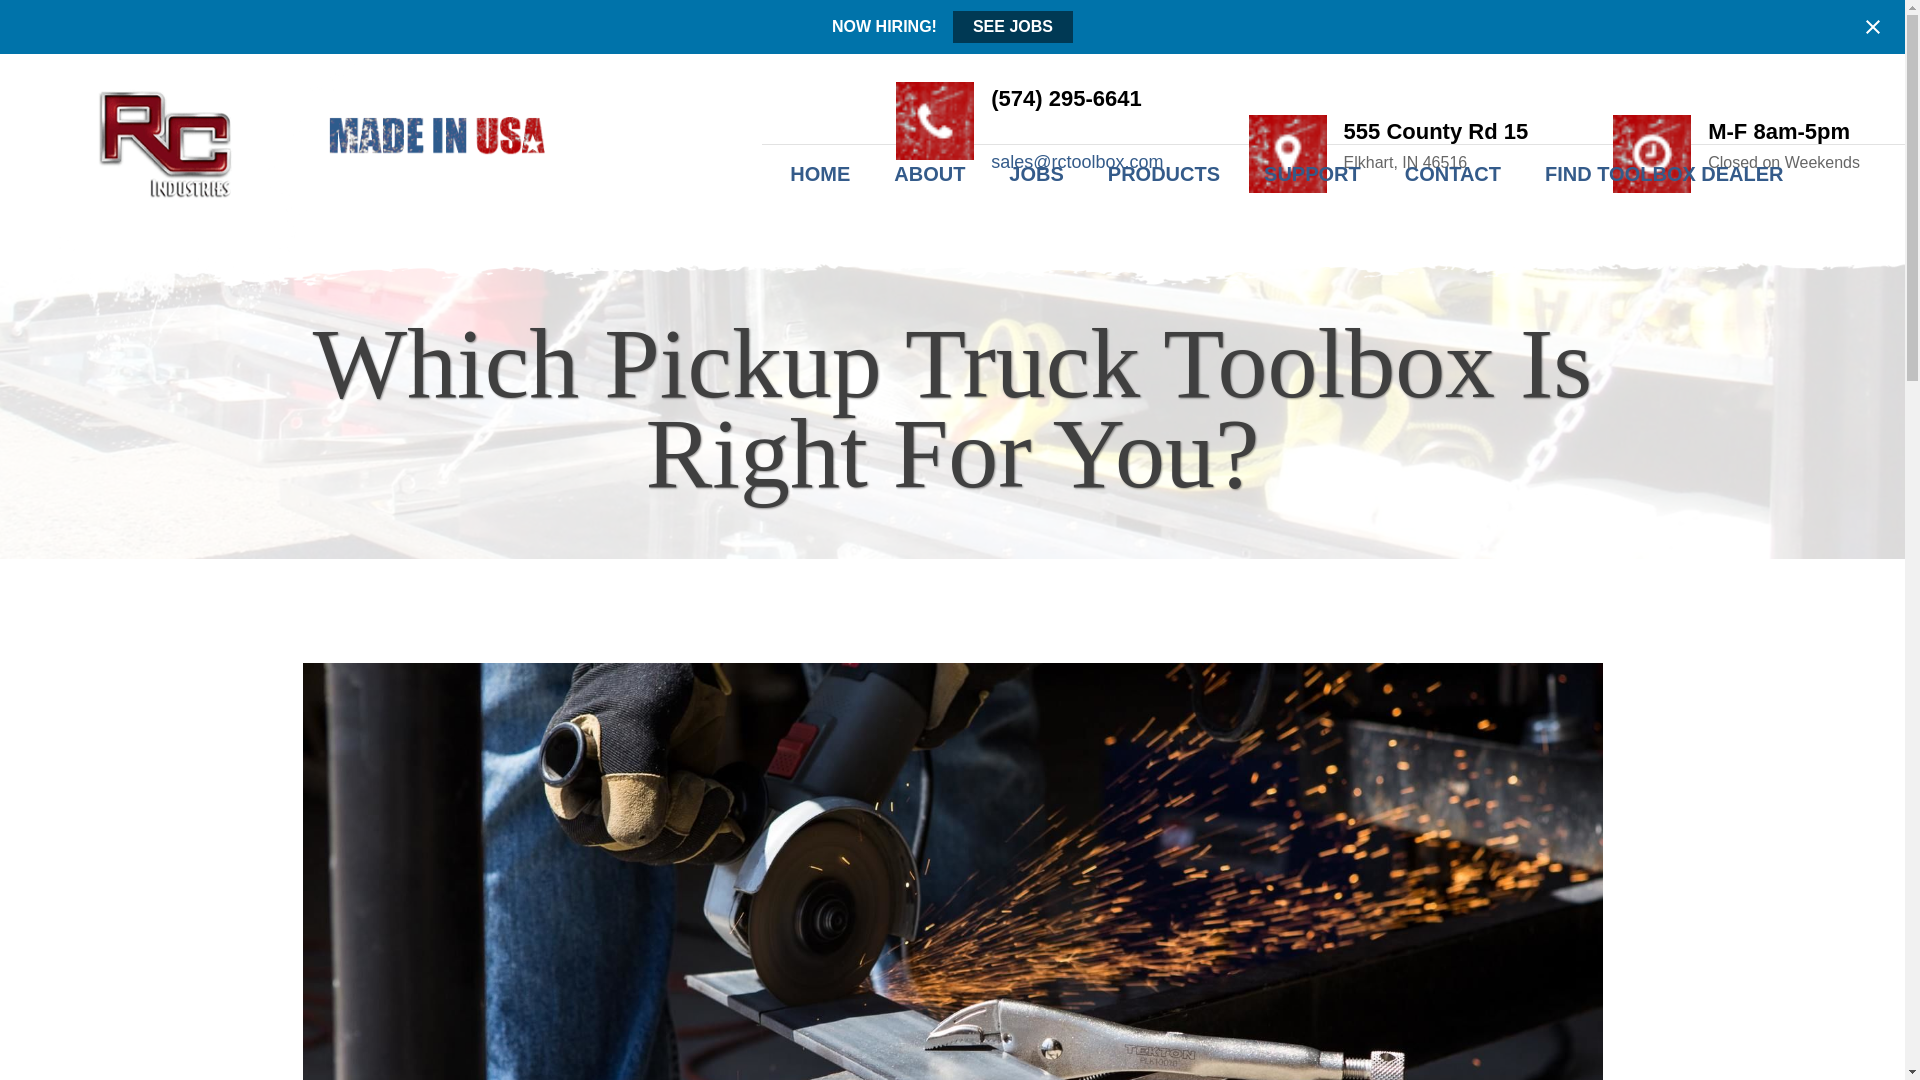  What do you see at coordinates (1312, 174) in the screenshot?
I see `SUPPORT` at bounding box center [1312, 174].